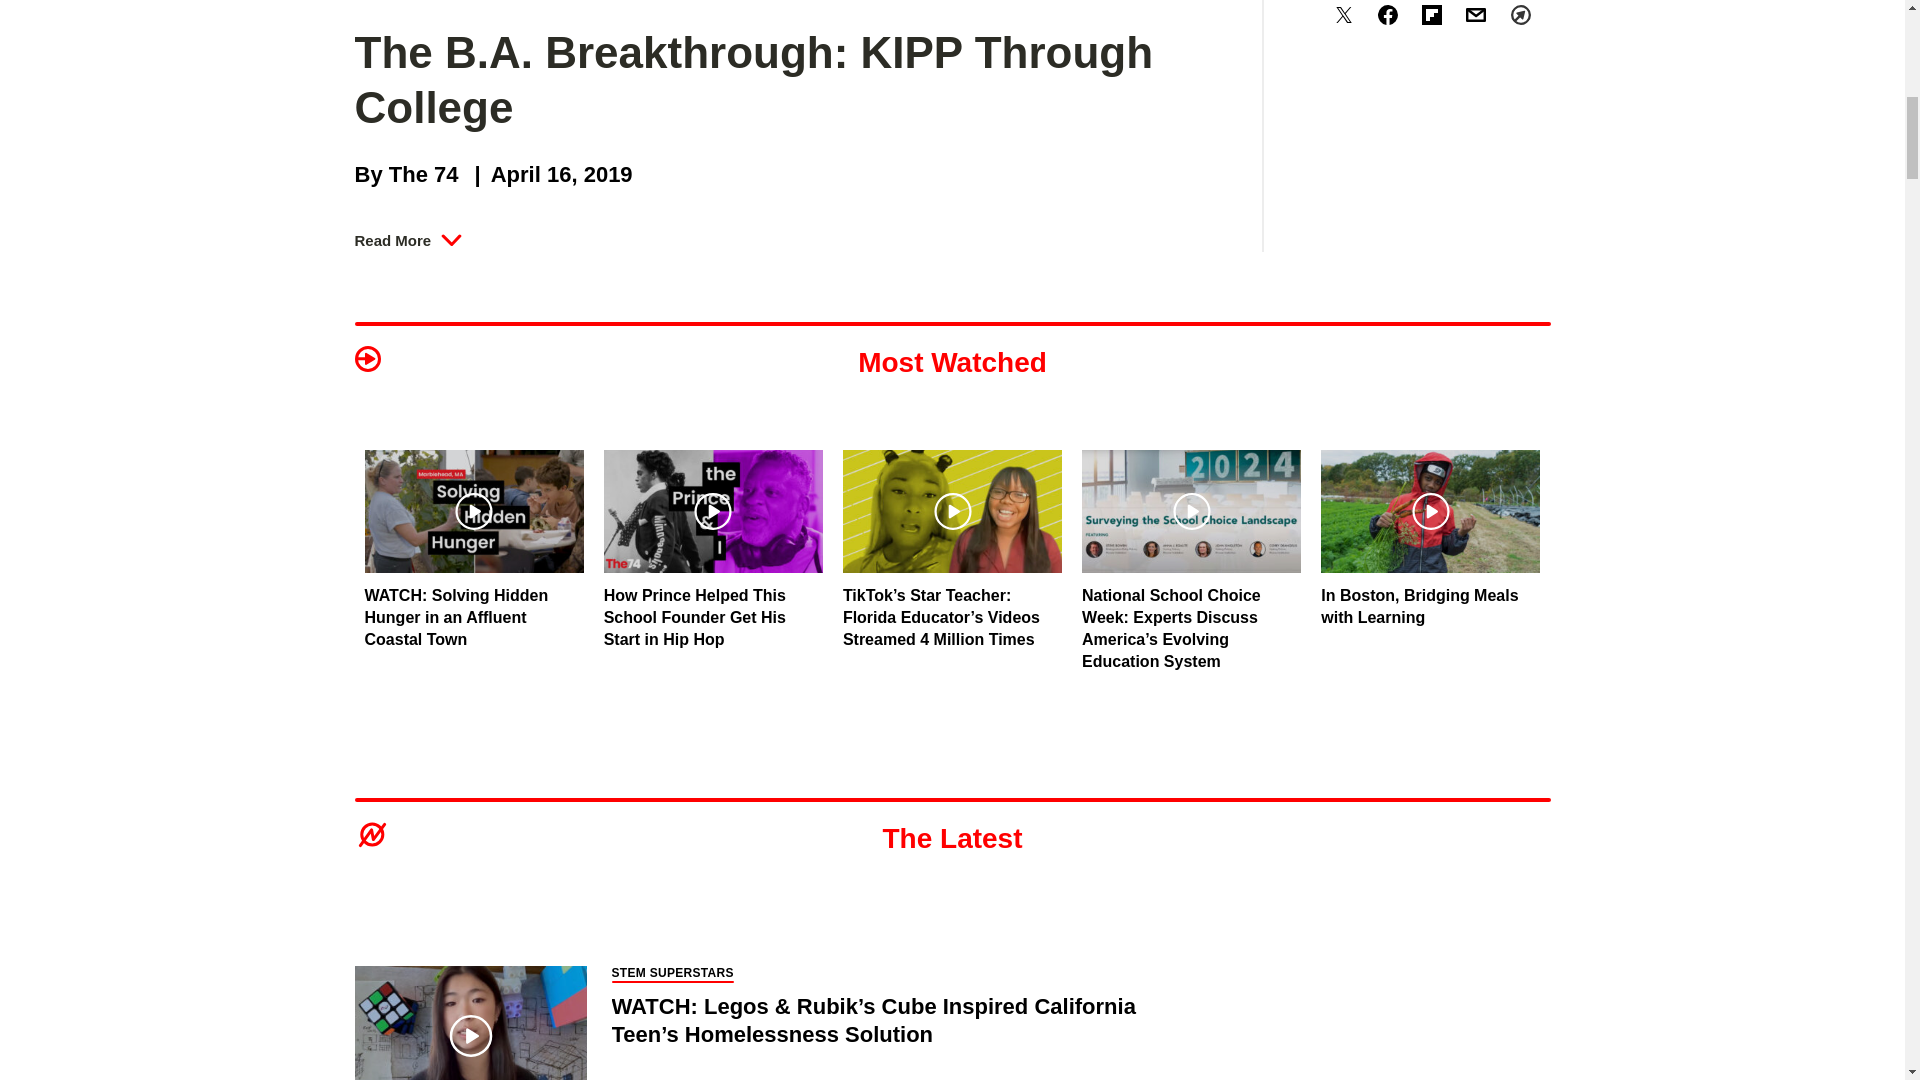 This screenshot has height=1080, width=1920. Describe the element at coordinates (434, 566) in the screenshot. I see `School Staffing Map` at that location.